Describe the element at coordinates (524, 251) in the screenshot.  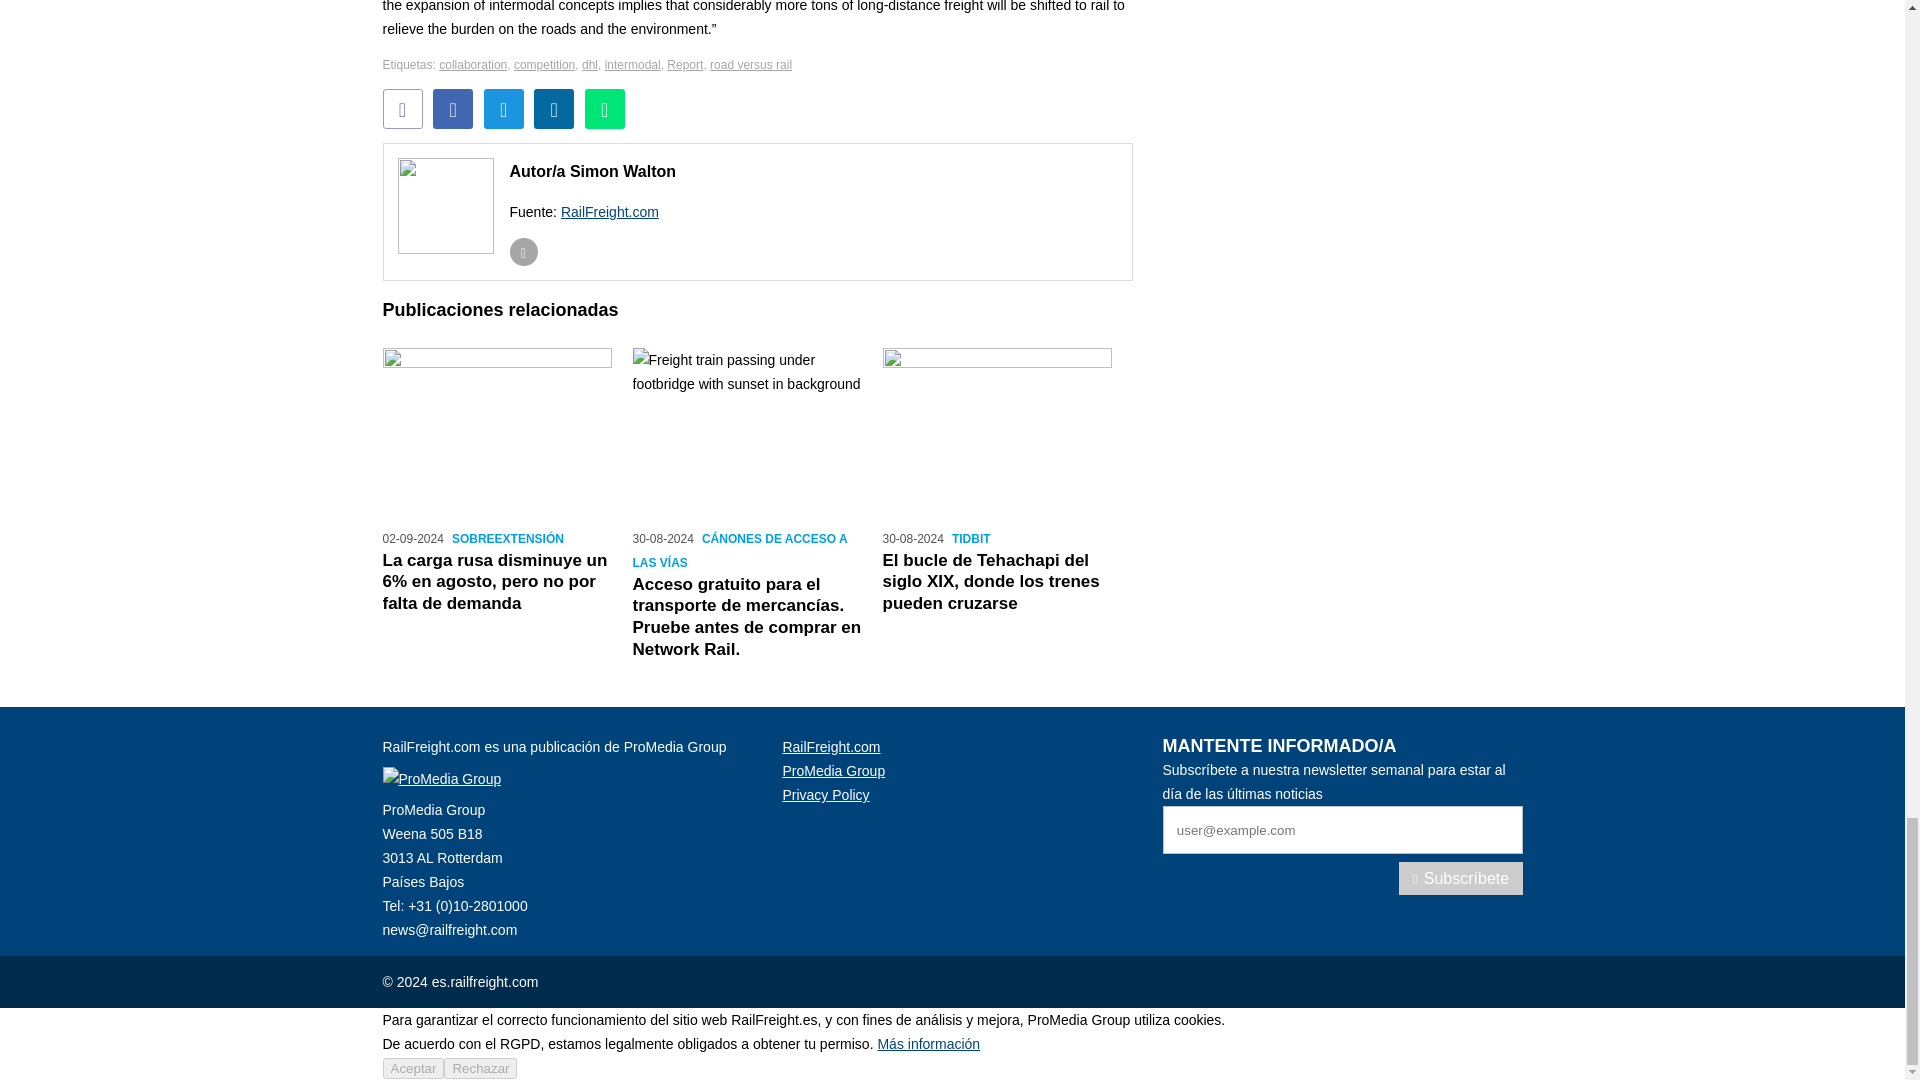
I see `E-mail` at that location.